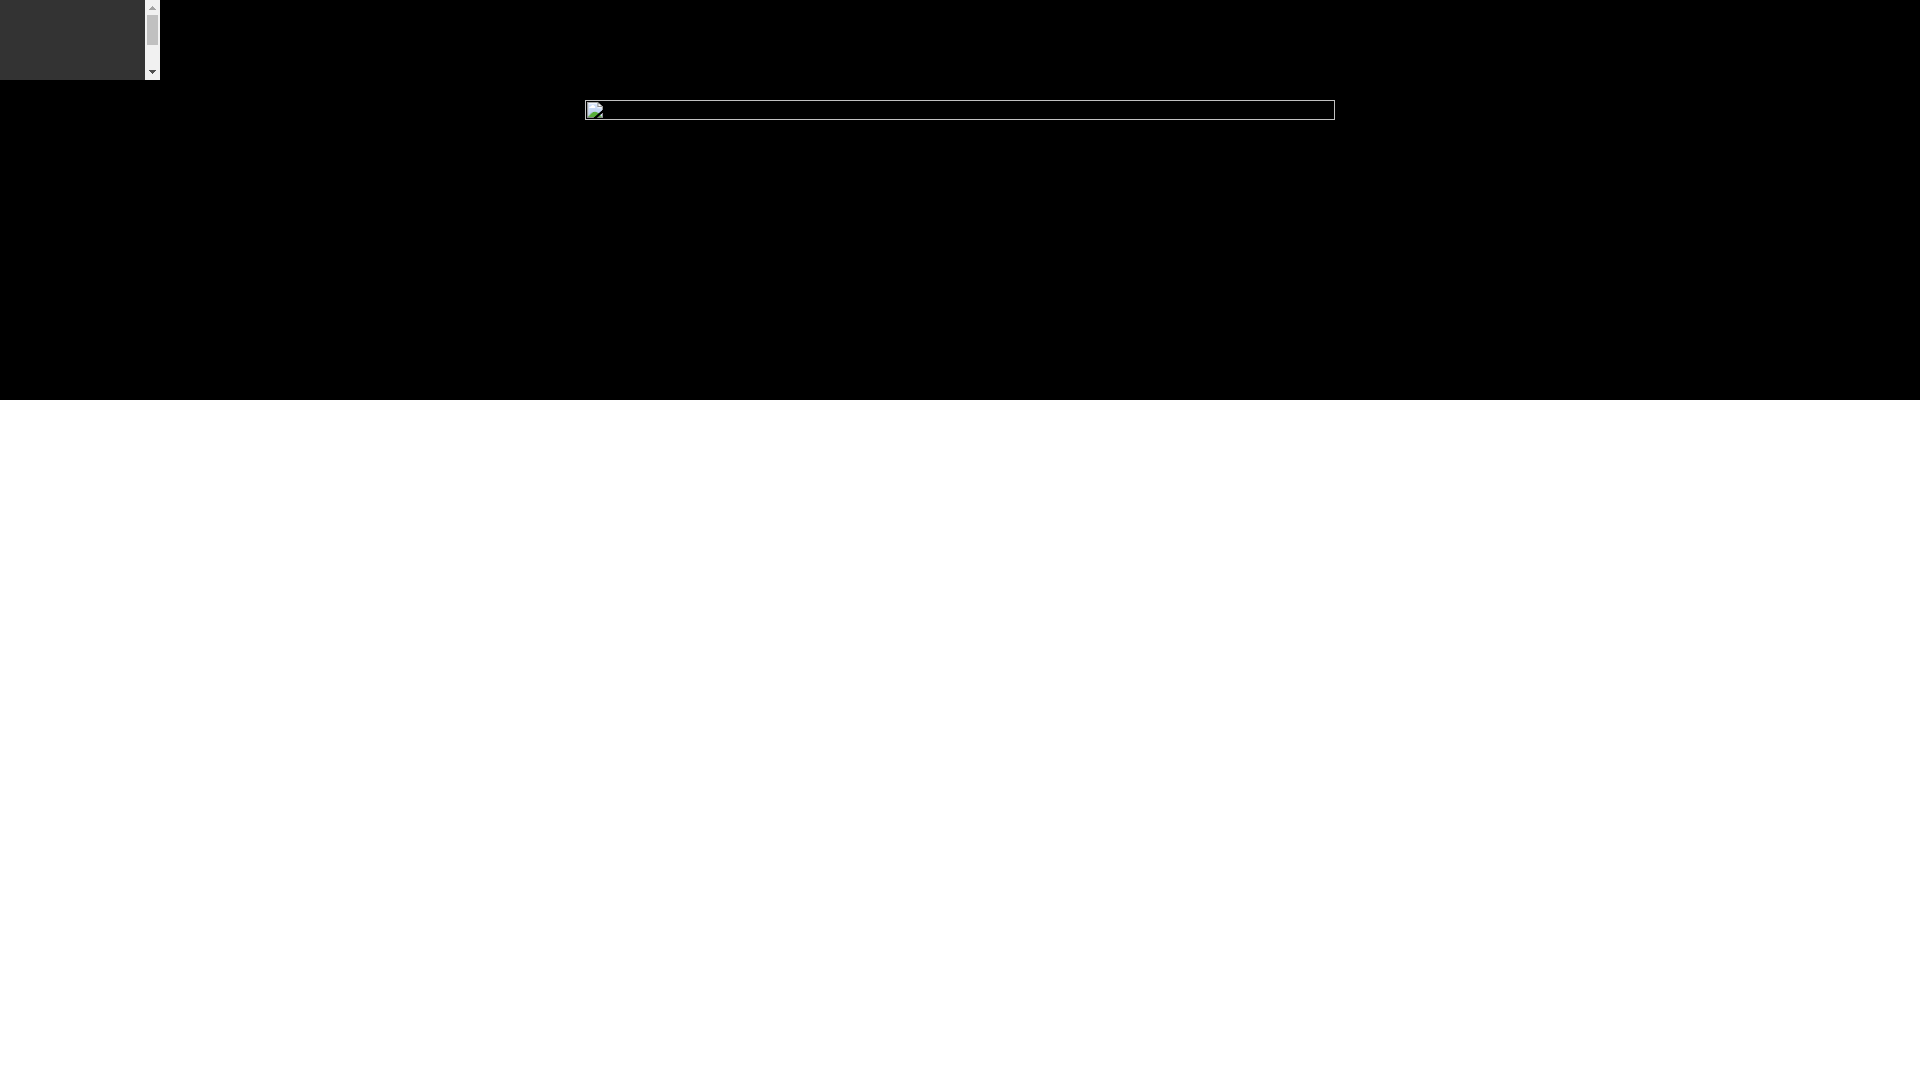  Describe the element at coordinates (15, 177) in the screenshot. I see `UPDATES` at that location.